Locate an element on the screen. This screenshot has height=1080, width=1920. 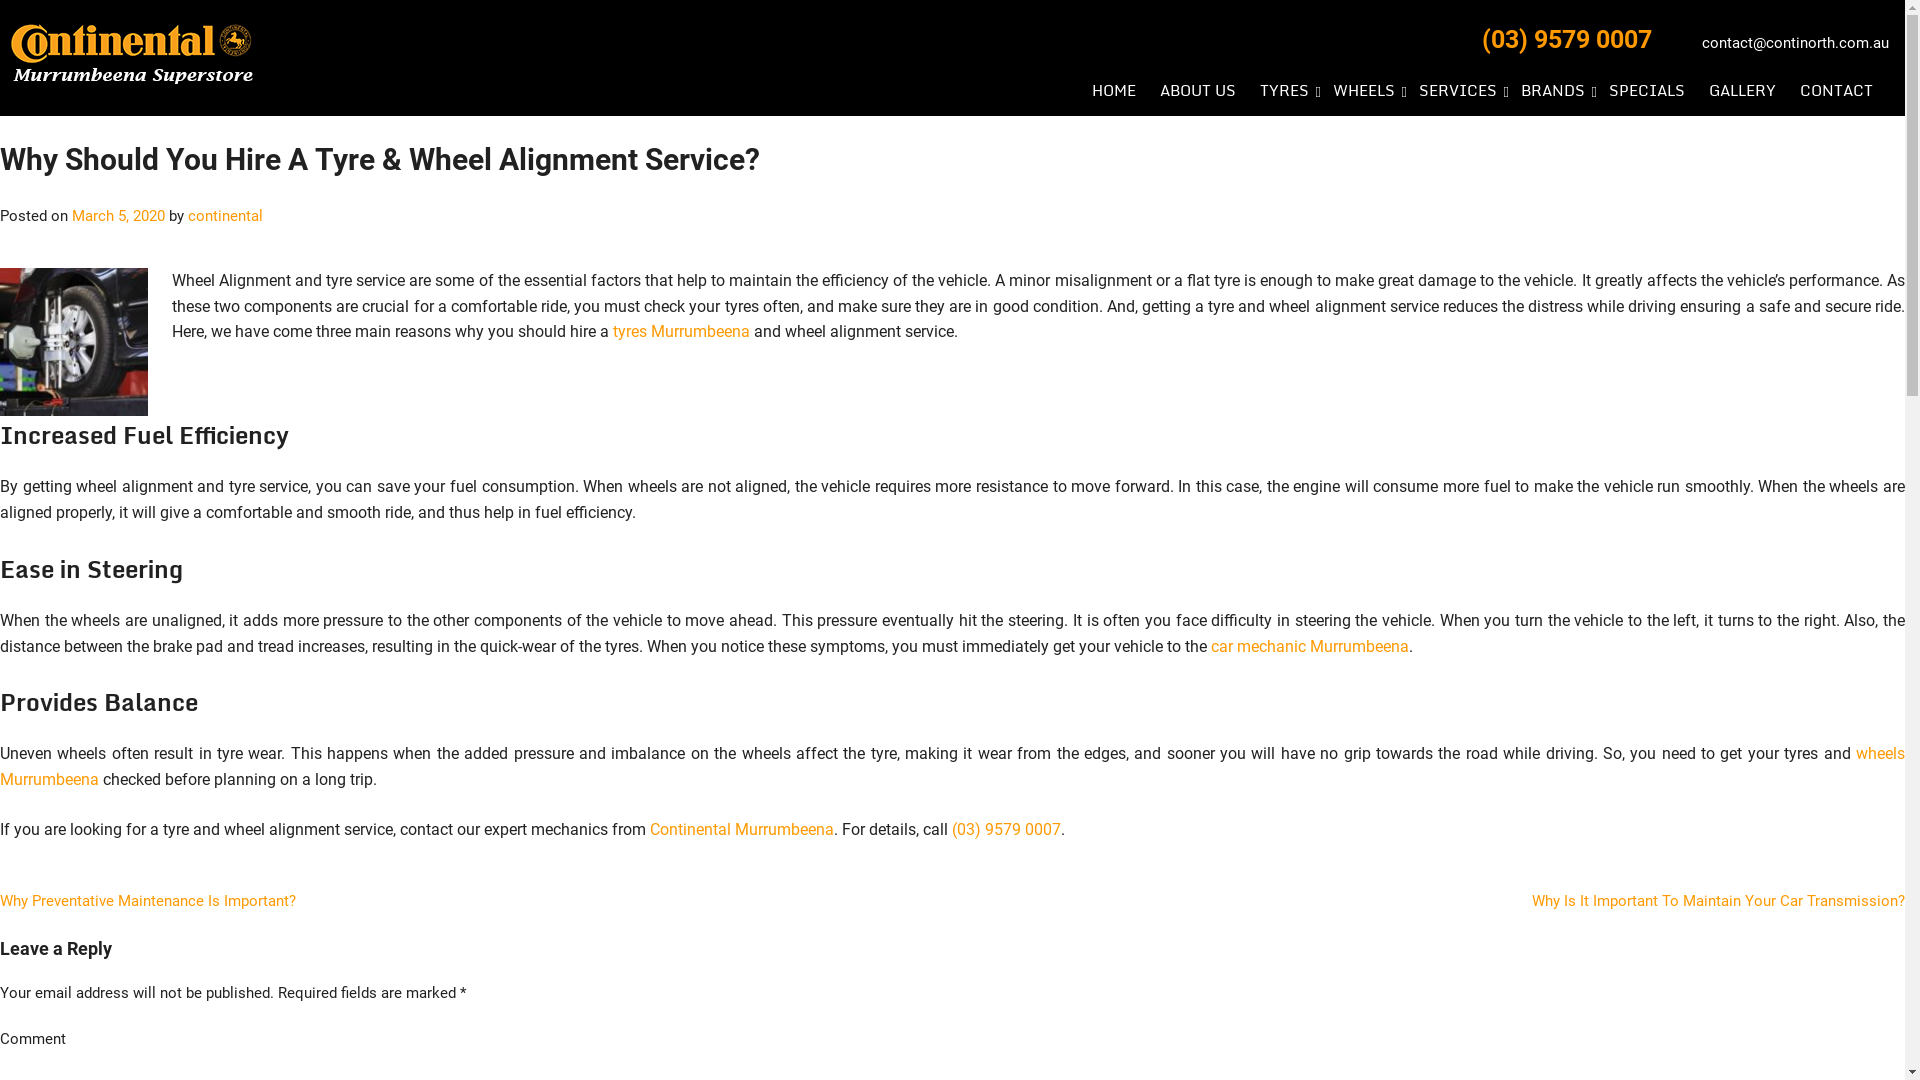
tyres Murrumbeena is located at coordinates (682, 332).